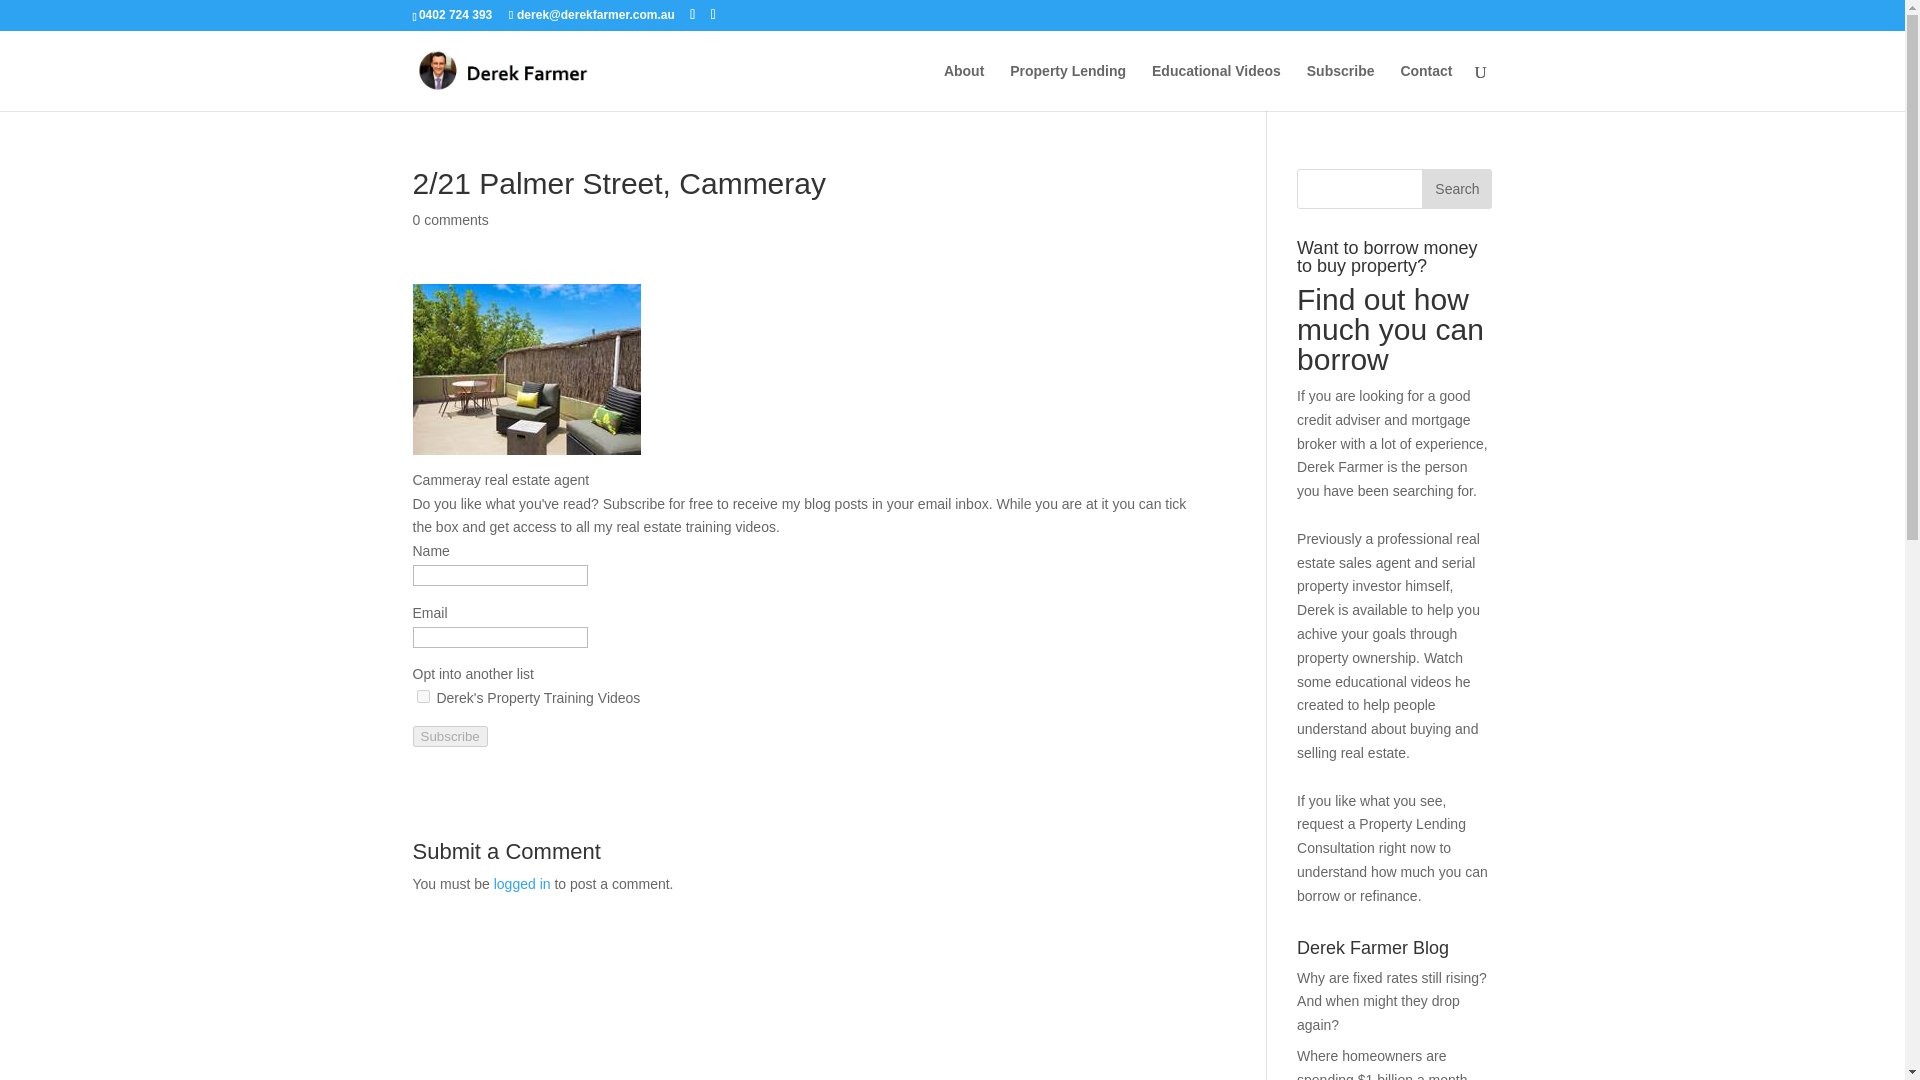 The width and height of the screenshot is (1920, 1080). Describe the element at coordinates (450, 219) in the screenshot. I see `0 comments` at that location.